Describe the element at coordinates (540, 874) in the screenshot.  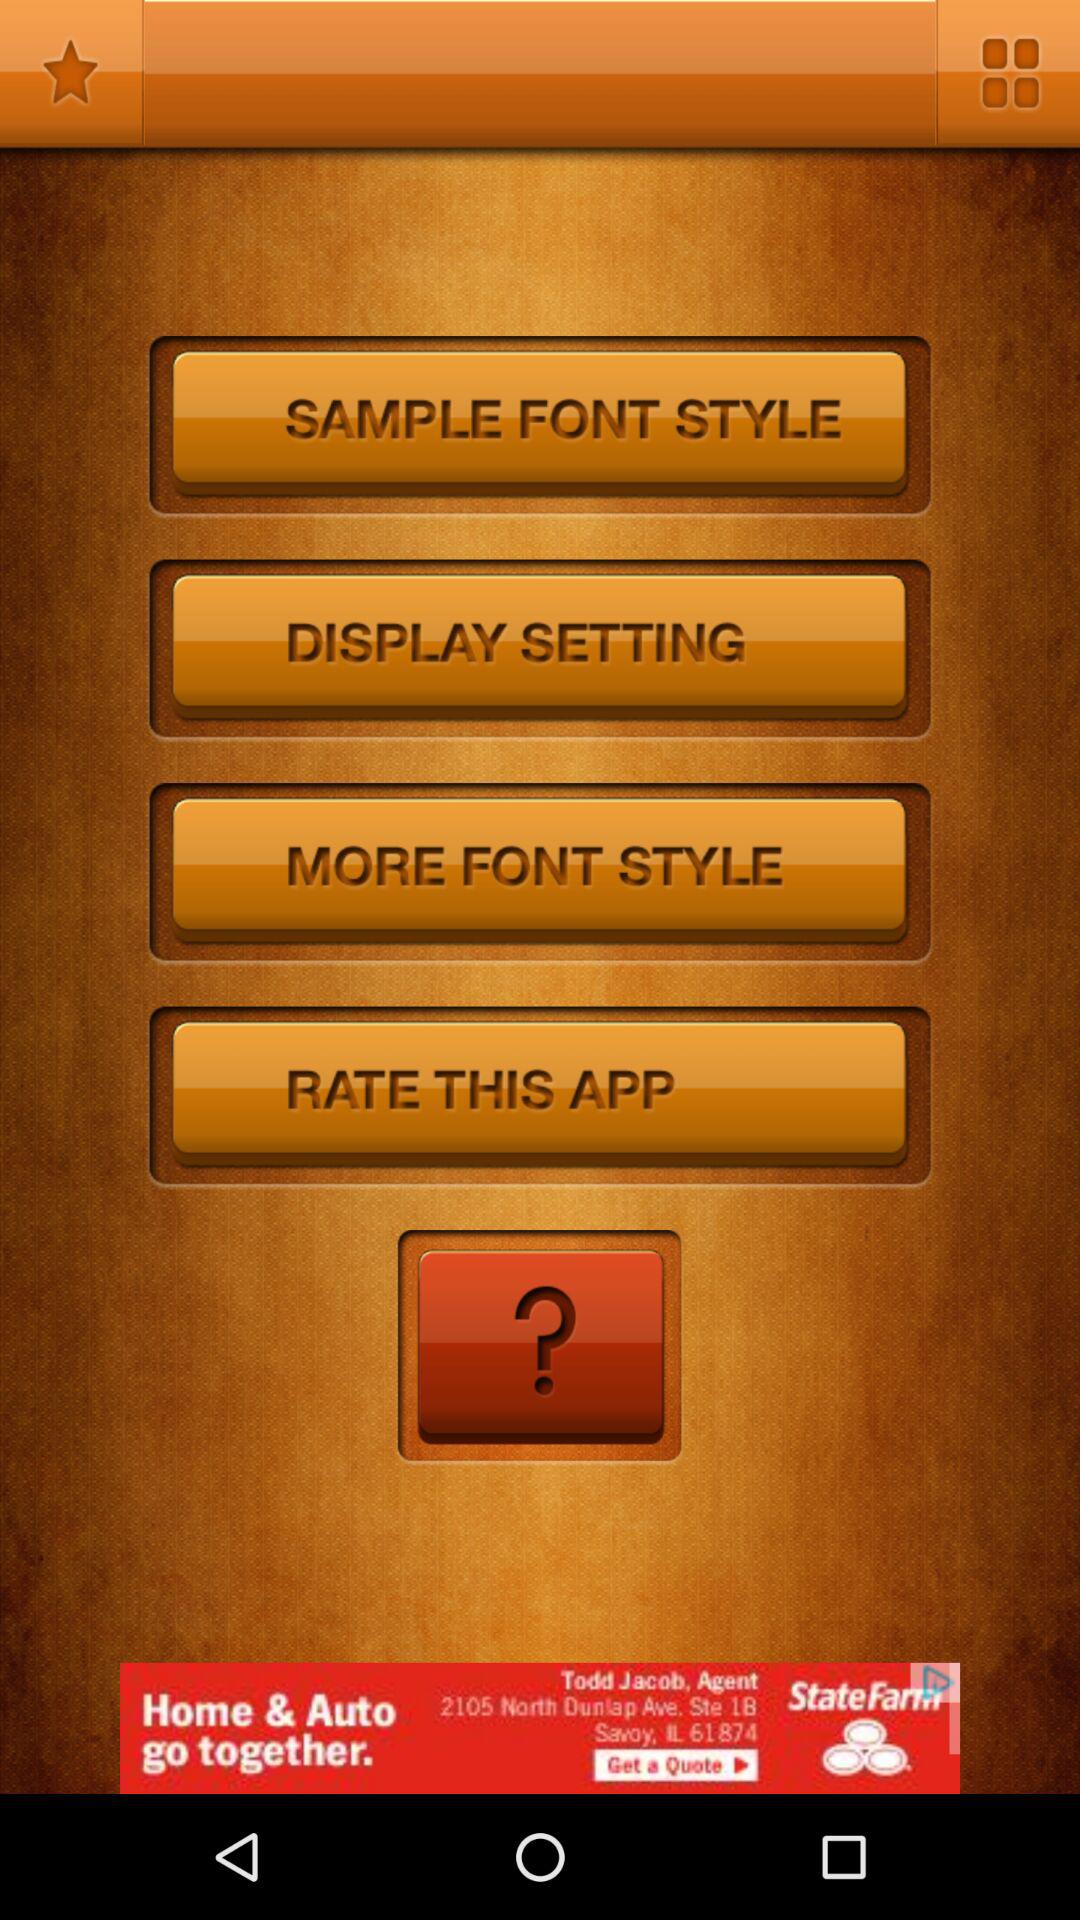
I see `select font style` at that location.